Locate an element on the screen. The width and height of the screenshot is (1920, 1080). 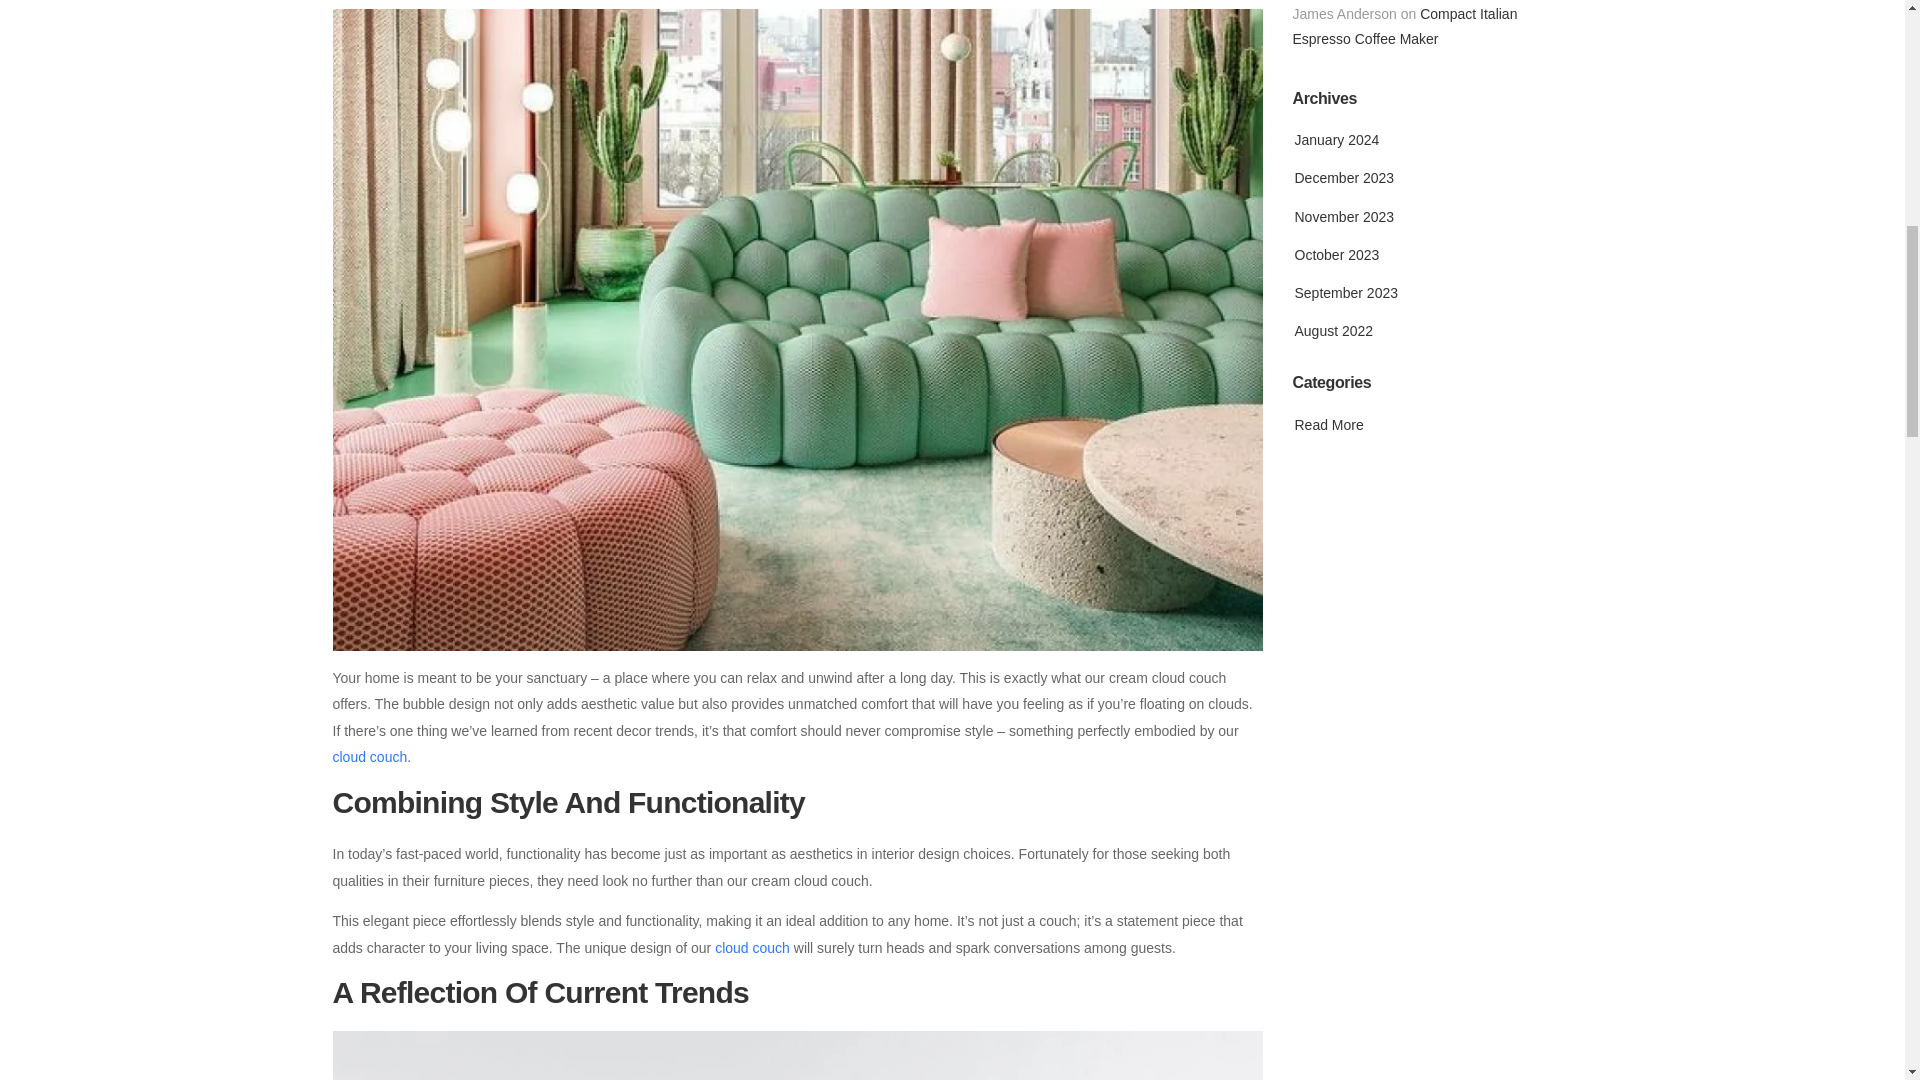
August 2022 is located at coordinates (1332, 330).